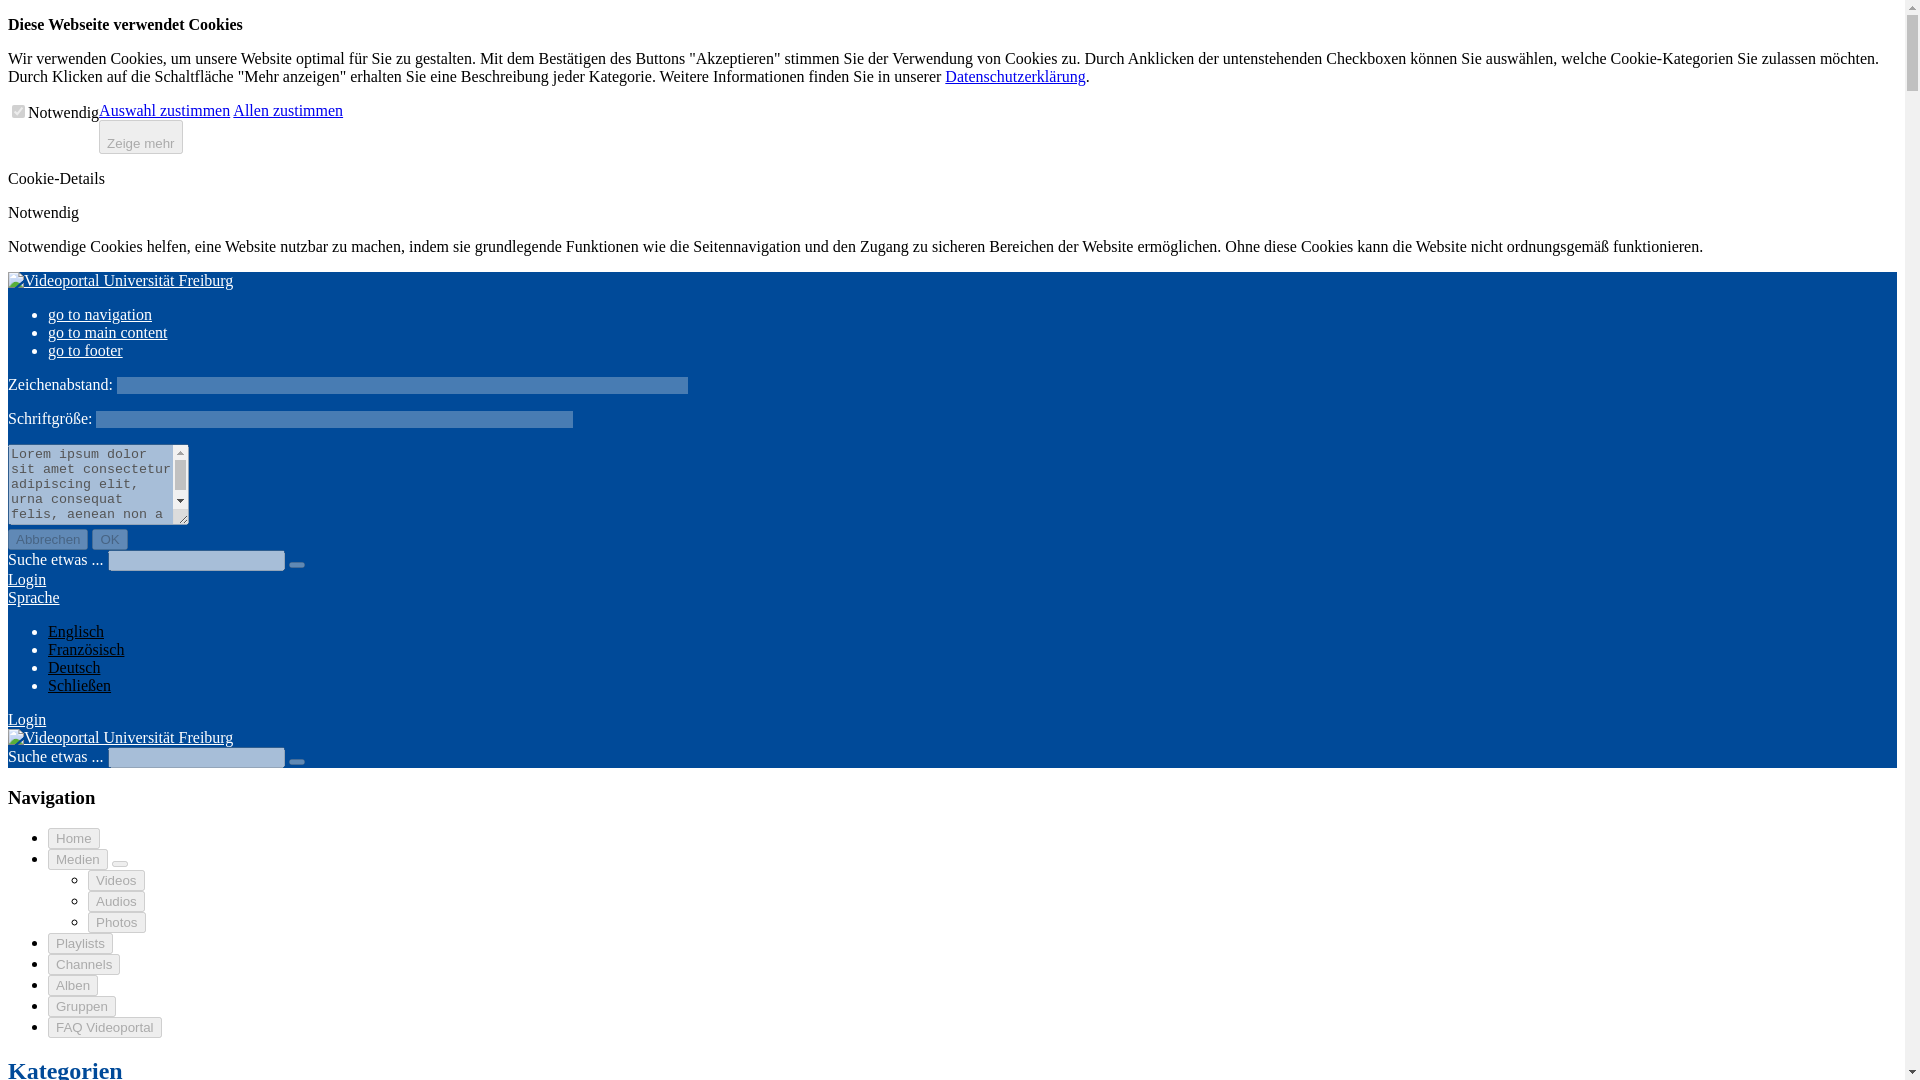 Image resolution: width=1920 pixels, height=1080 pixels. Describe the element at coordinates (33, 596) in the screenshot. I see `Sprache` at that location.